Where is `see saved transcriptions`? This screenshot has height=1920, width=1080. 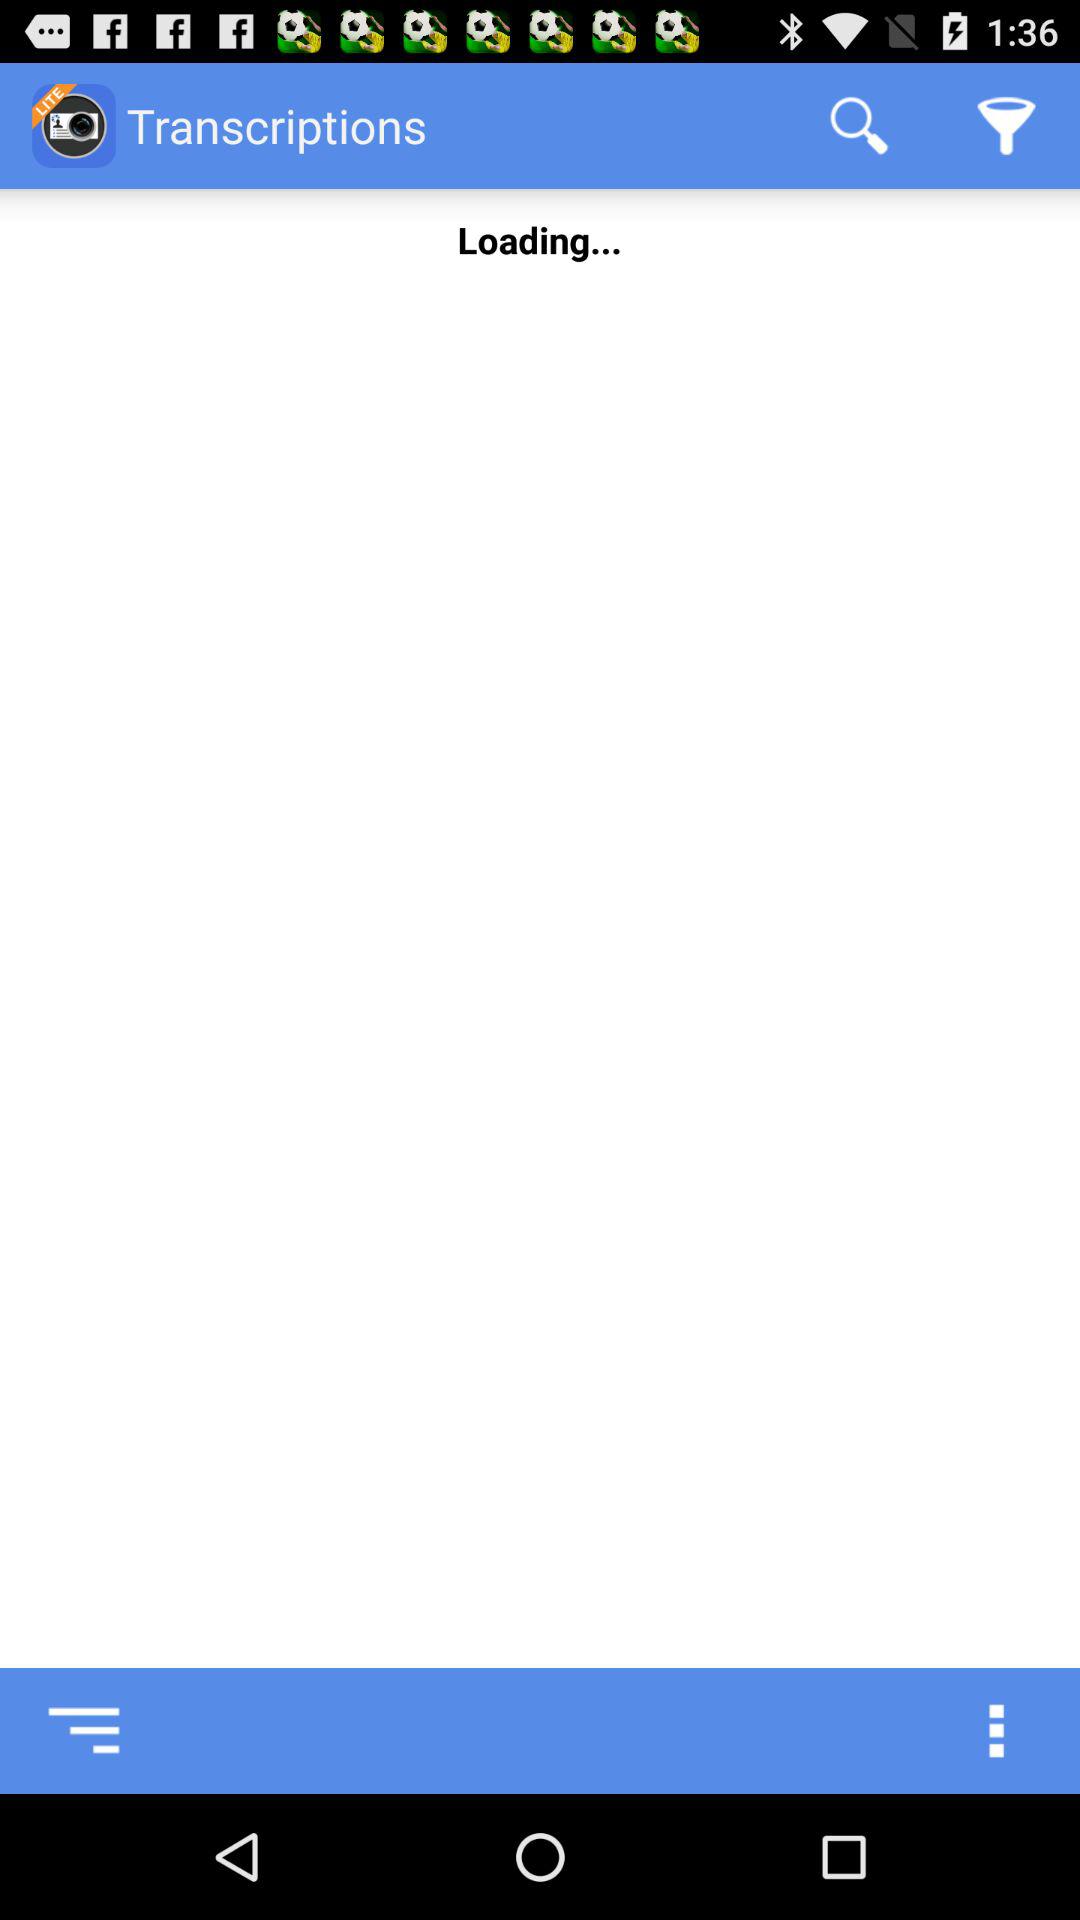 see saved transcriptions is located at coordinates (63, 1731).